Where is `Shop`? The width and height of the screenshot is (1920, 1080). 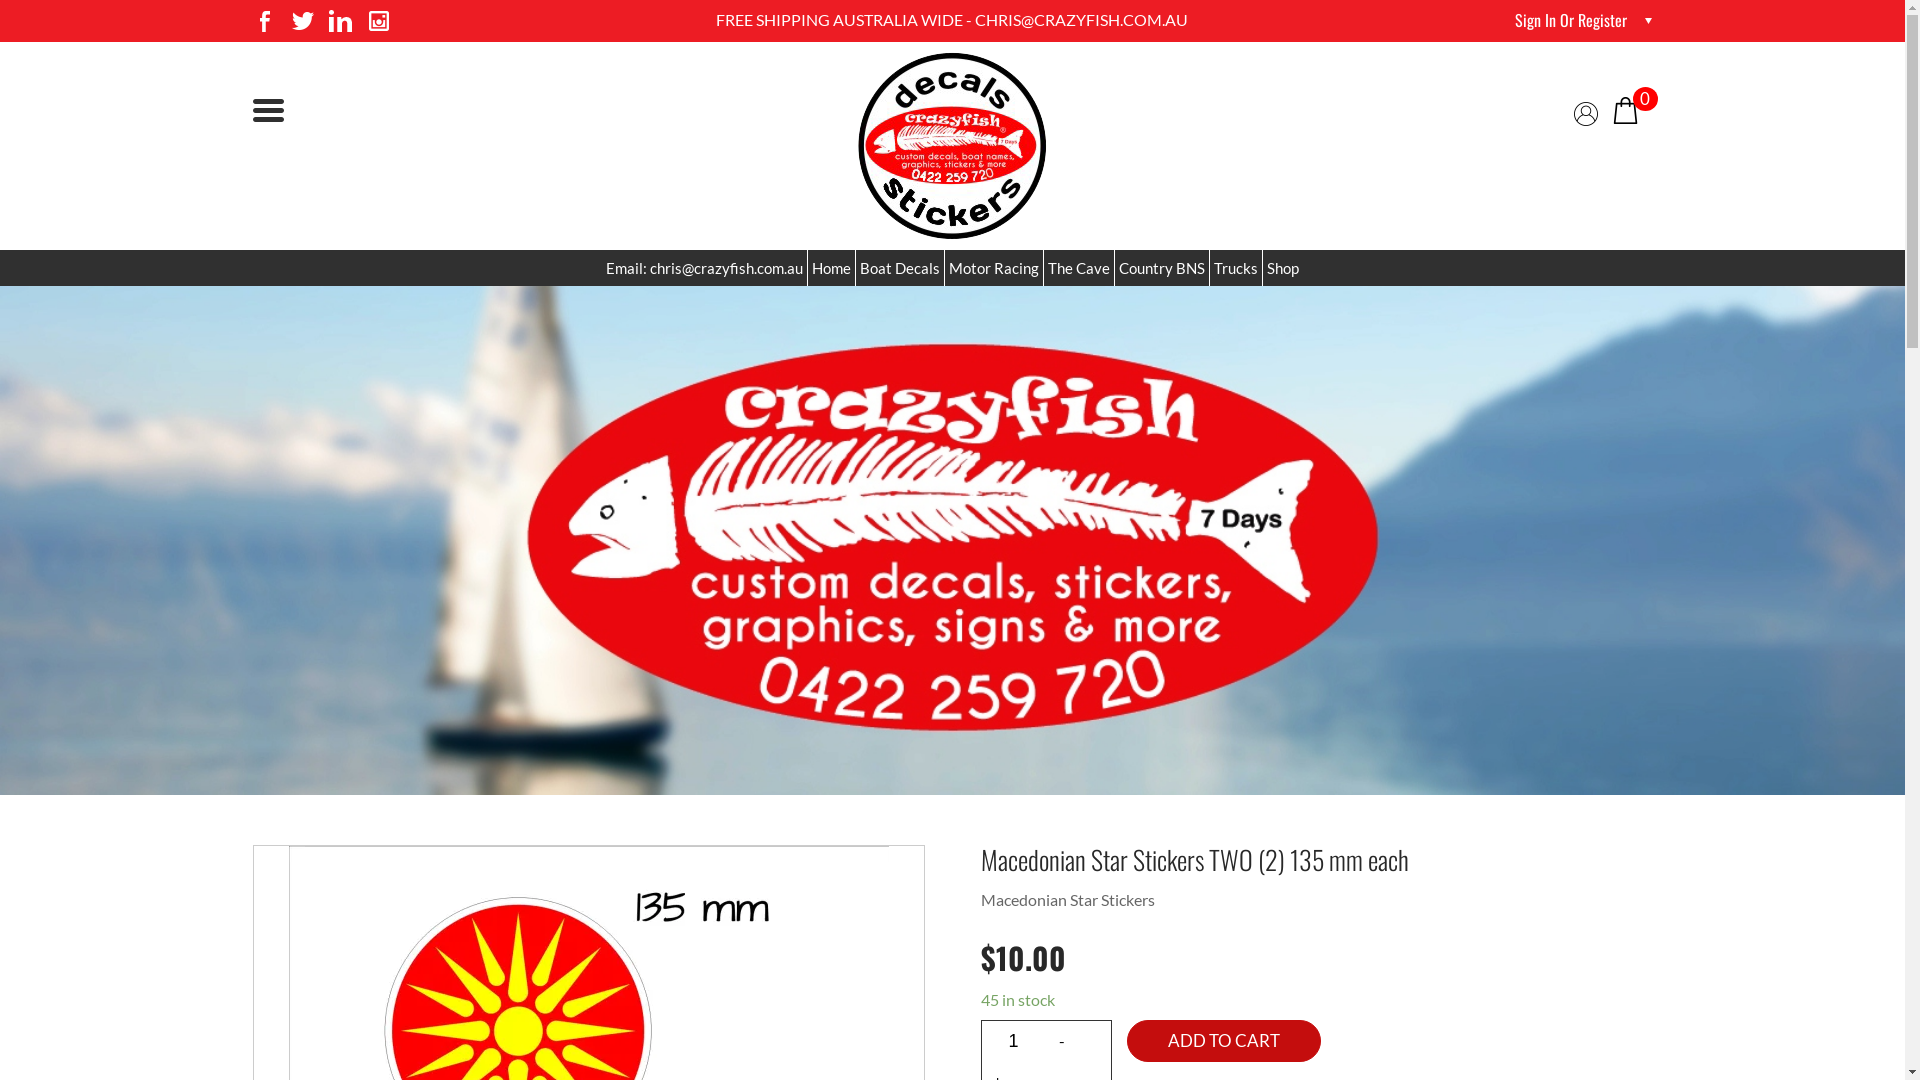 Shop is located at coordinates (1283, 268).